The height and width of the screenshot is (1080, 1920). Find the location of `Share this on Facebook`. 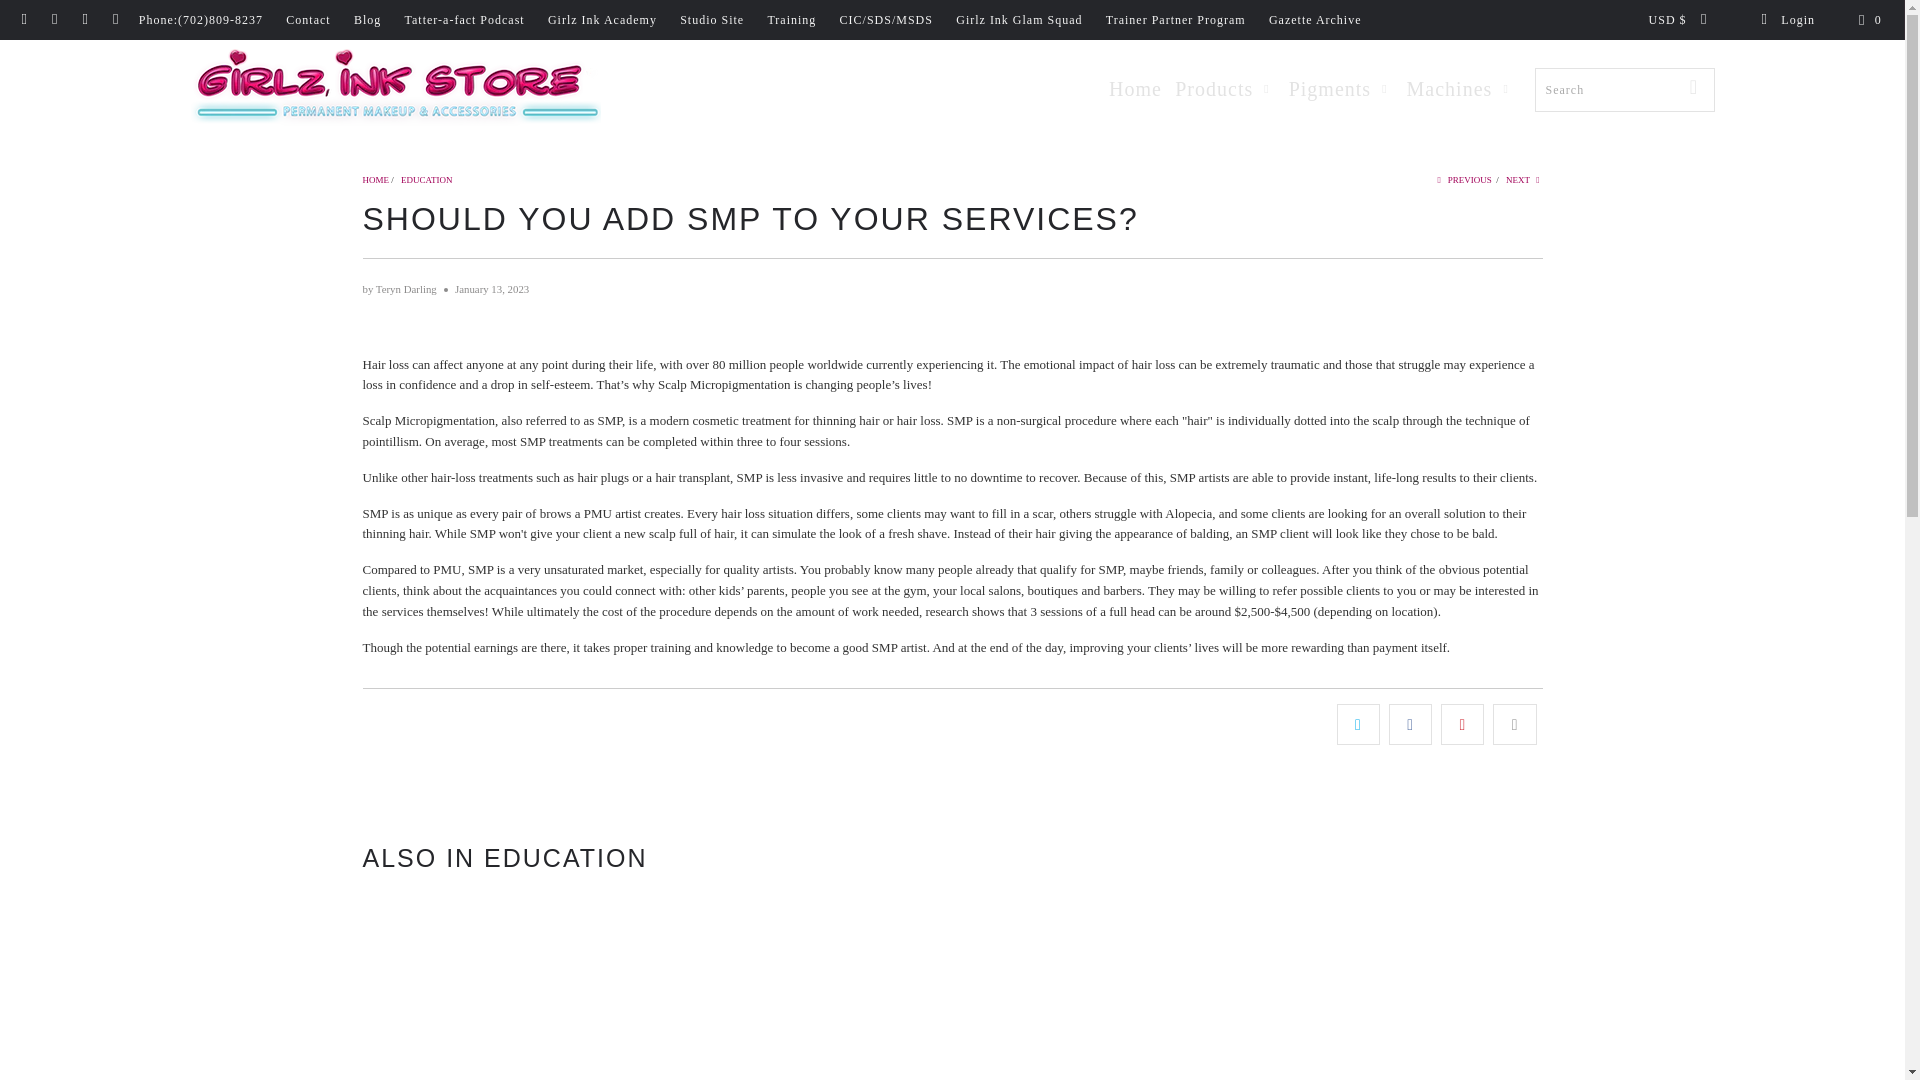

Share this on Facebook is located at coordinates (1410, 724).